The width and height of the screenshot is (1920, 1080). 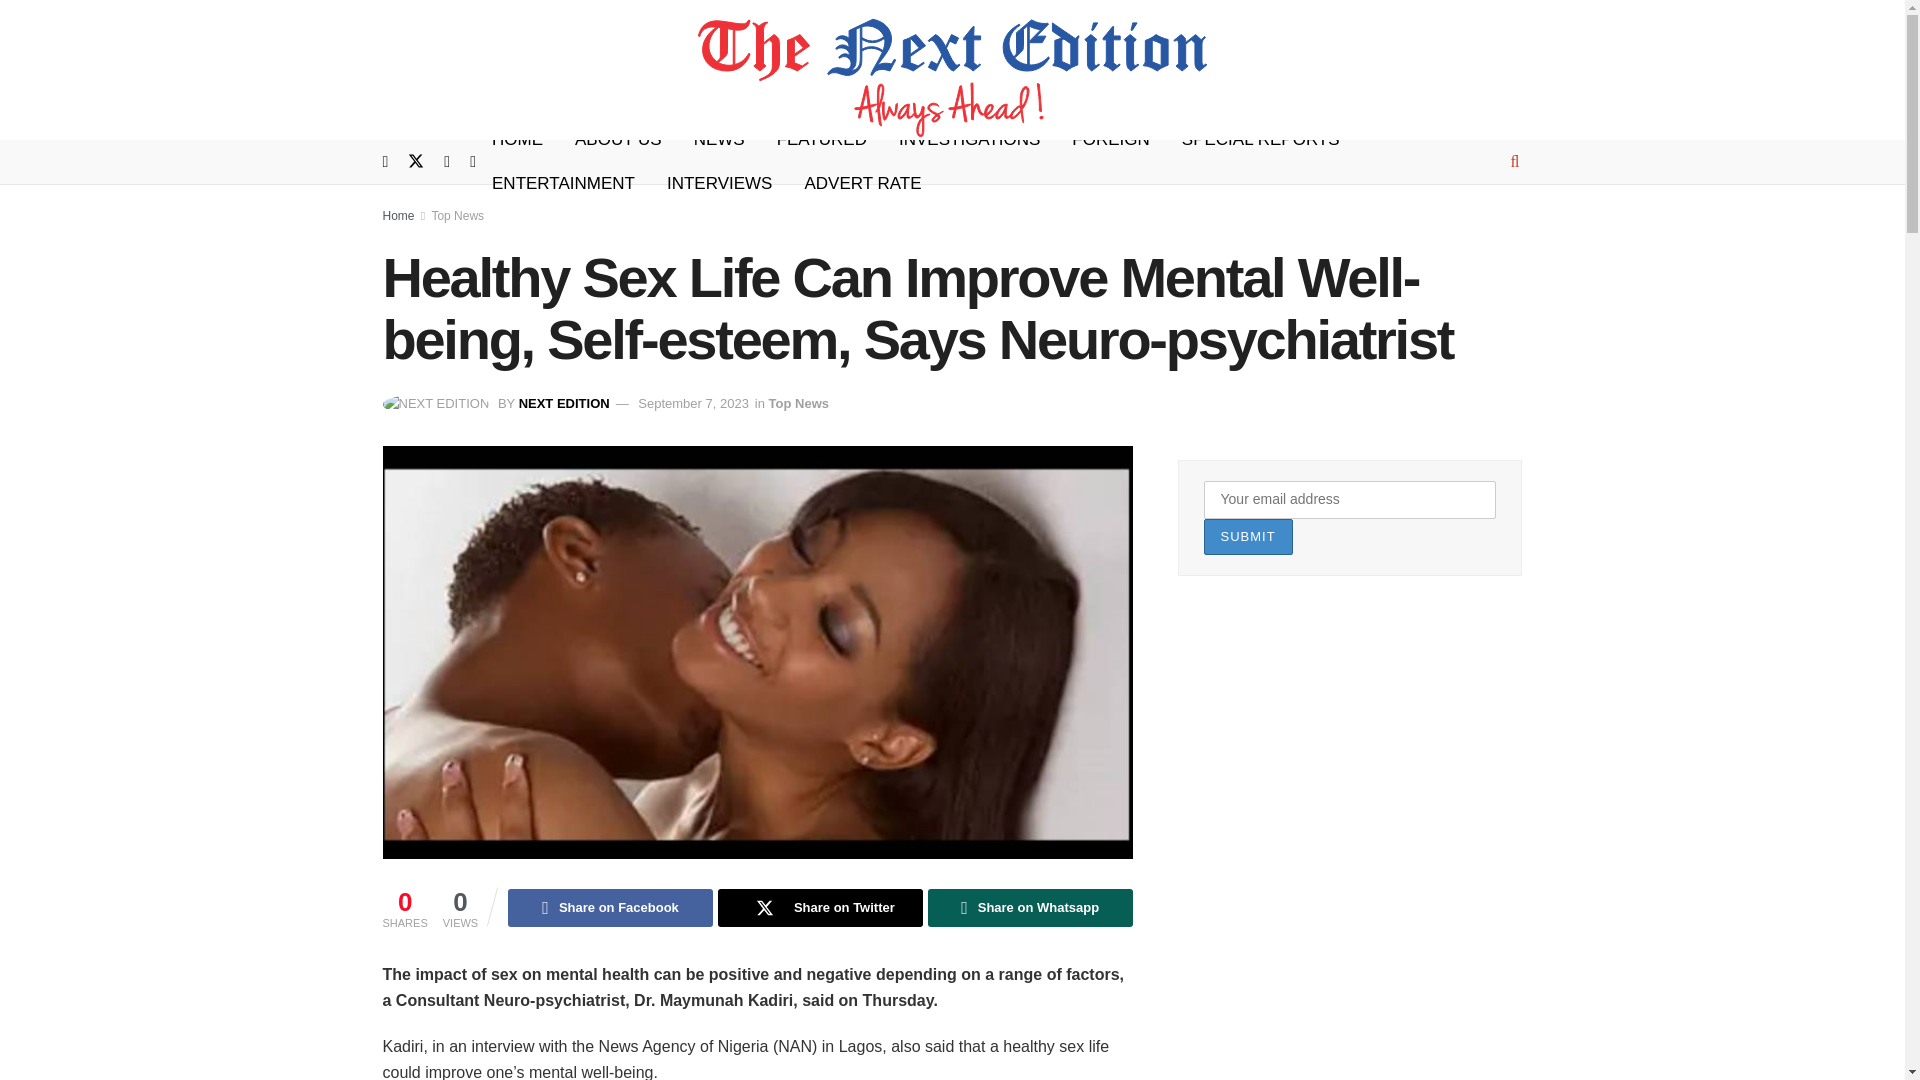 I want to click on ADVERT RATE, so click(x=862, y=184).